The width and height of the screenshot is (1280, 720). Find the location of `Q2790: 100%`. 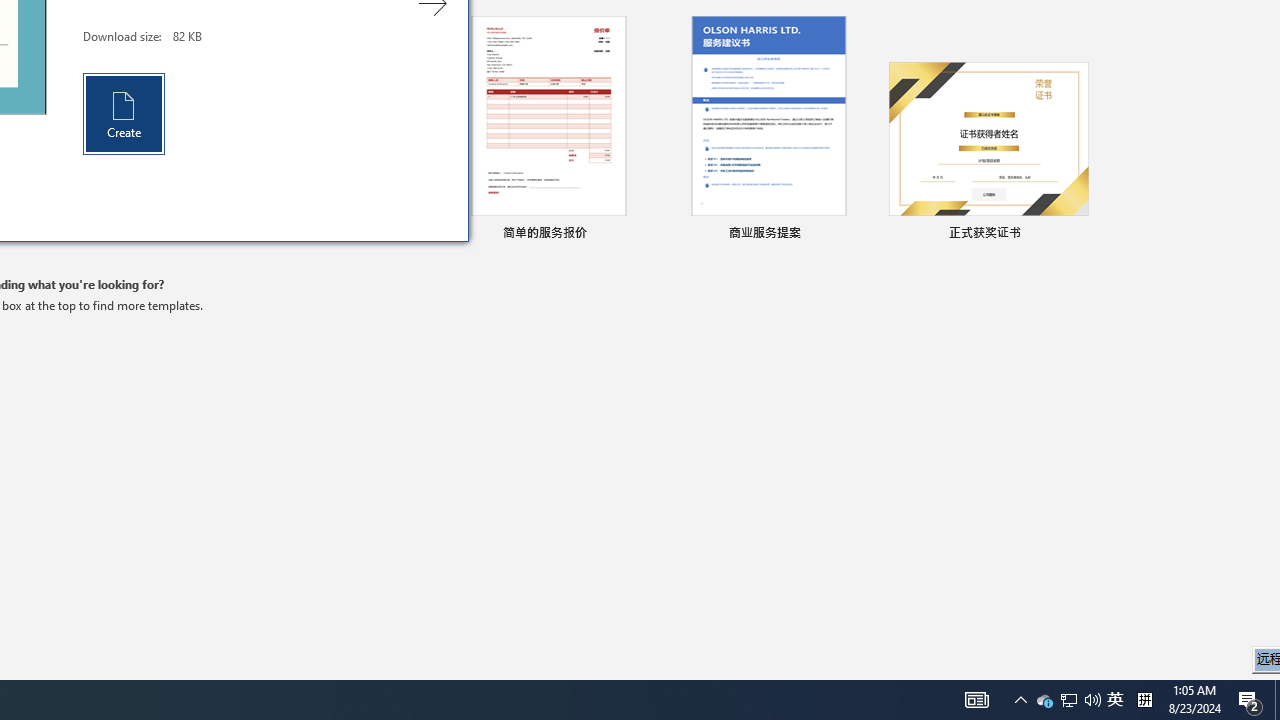

Q2790: 100% is located at coordinates (1277, 700).